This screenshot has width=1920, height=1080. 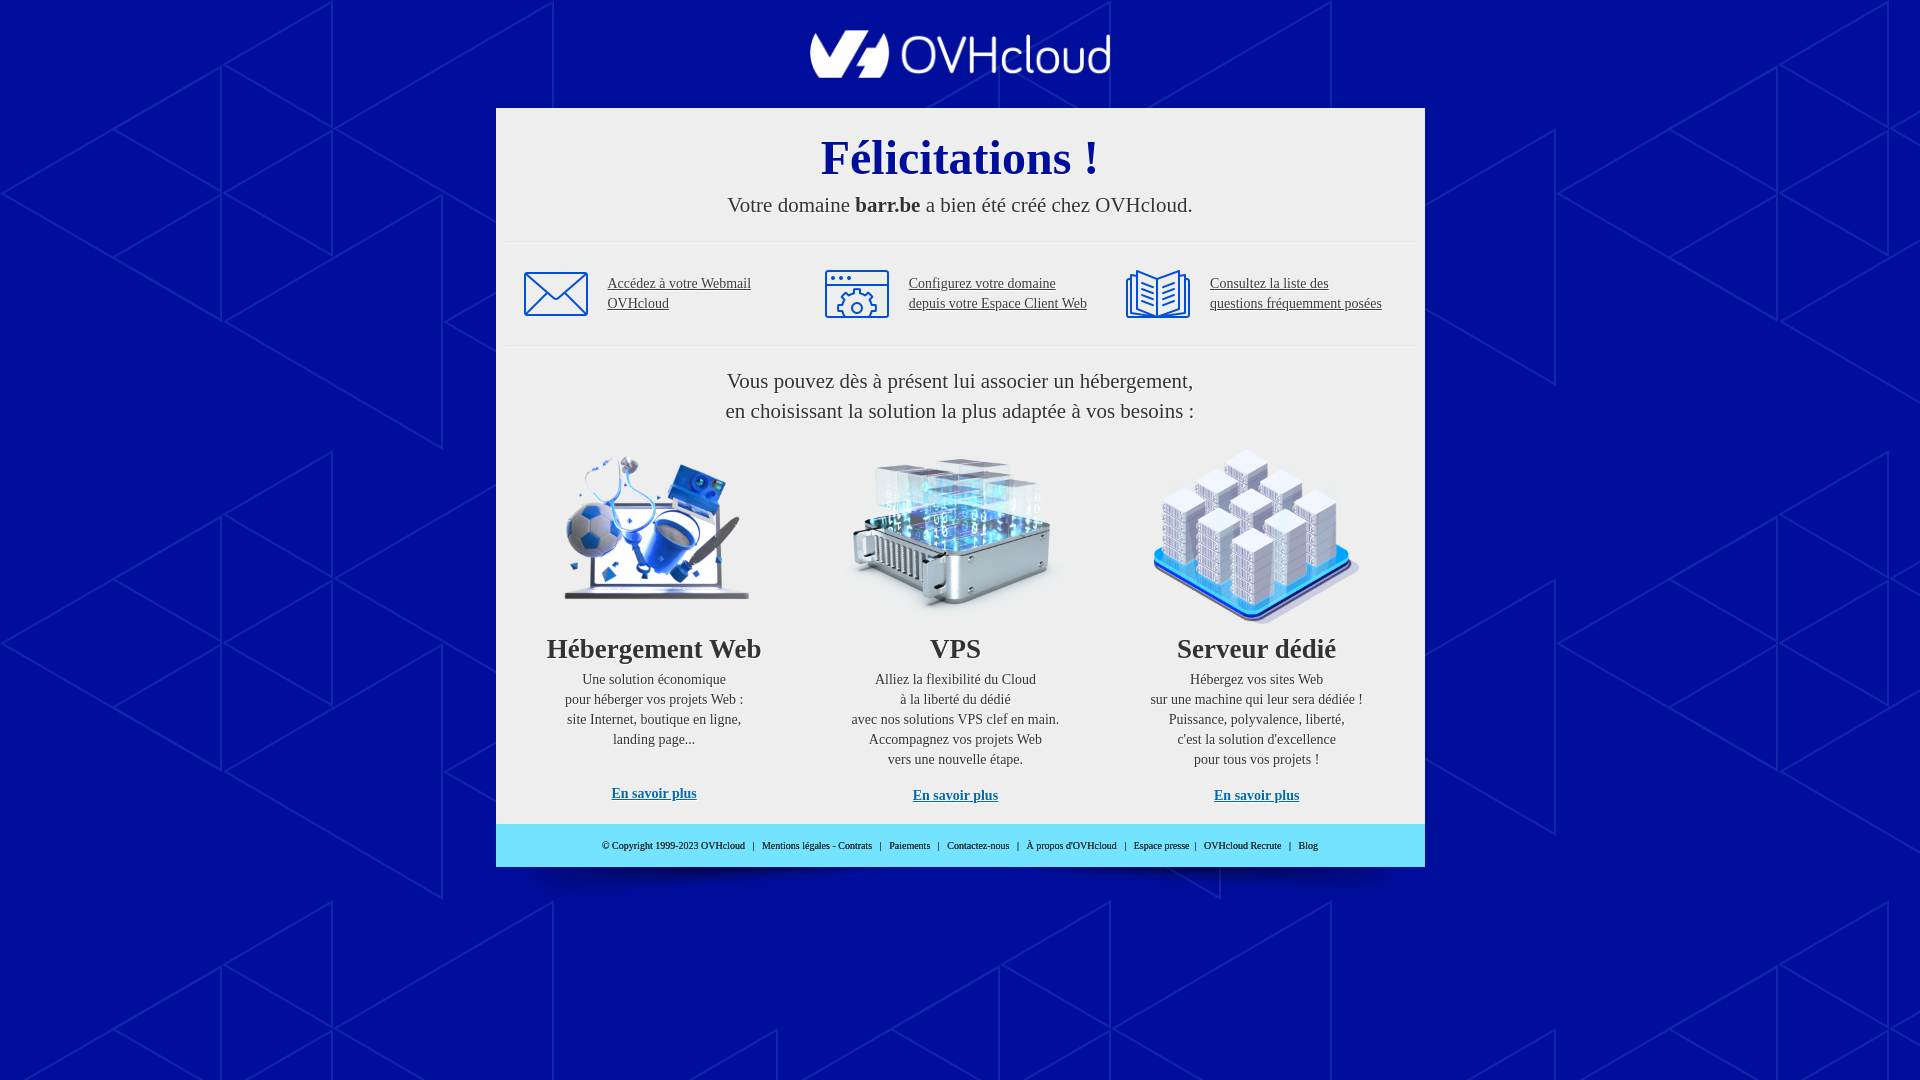 What do you see at coordinates (956, 796) in the screenshot?
I see `En savoir plus` at bounding box center [956, 796].